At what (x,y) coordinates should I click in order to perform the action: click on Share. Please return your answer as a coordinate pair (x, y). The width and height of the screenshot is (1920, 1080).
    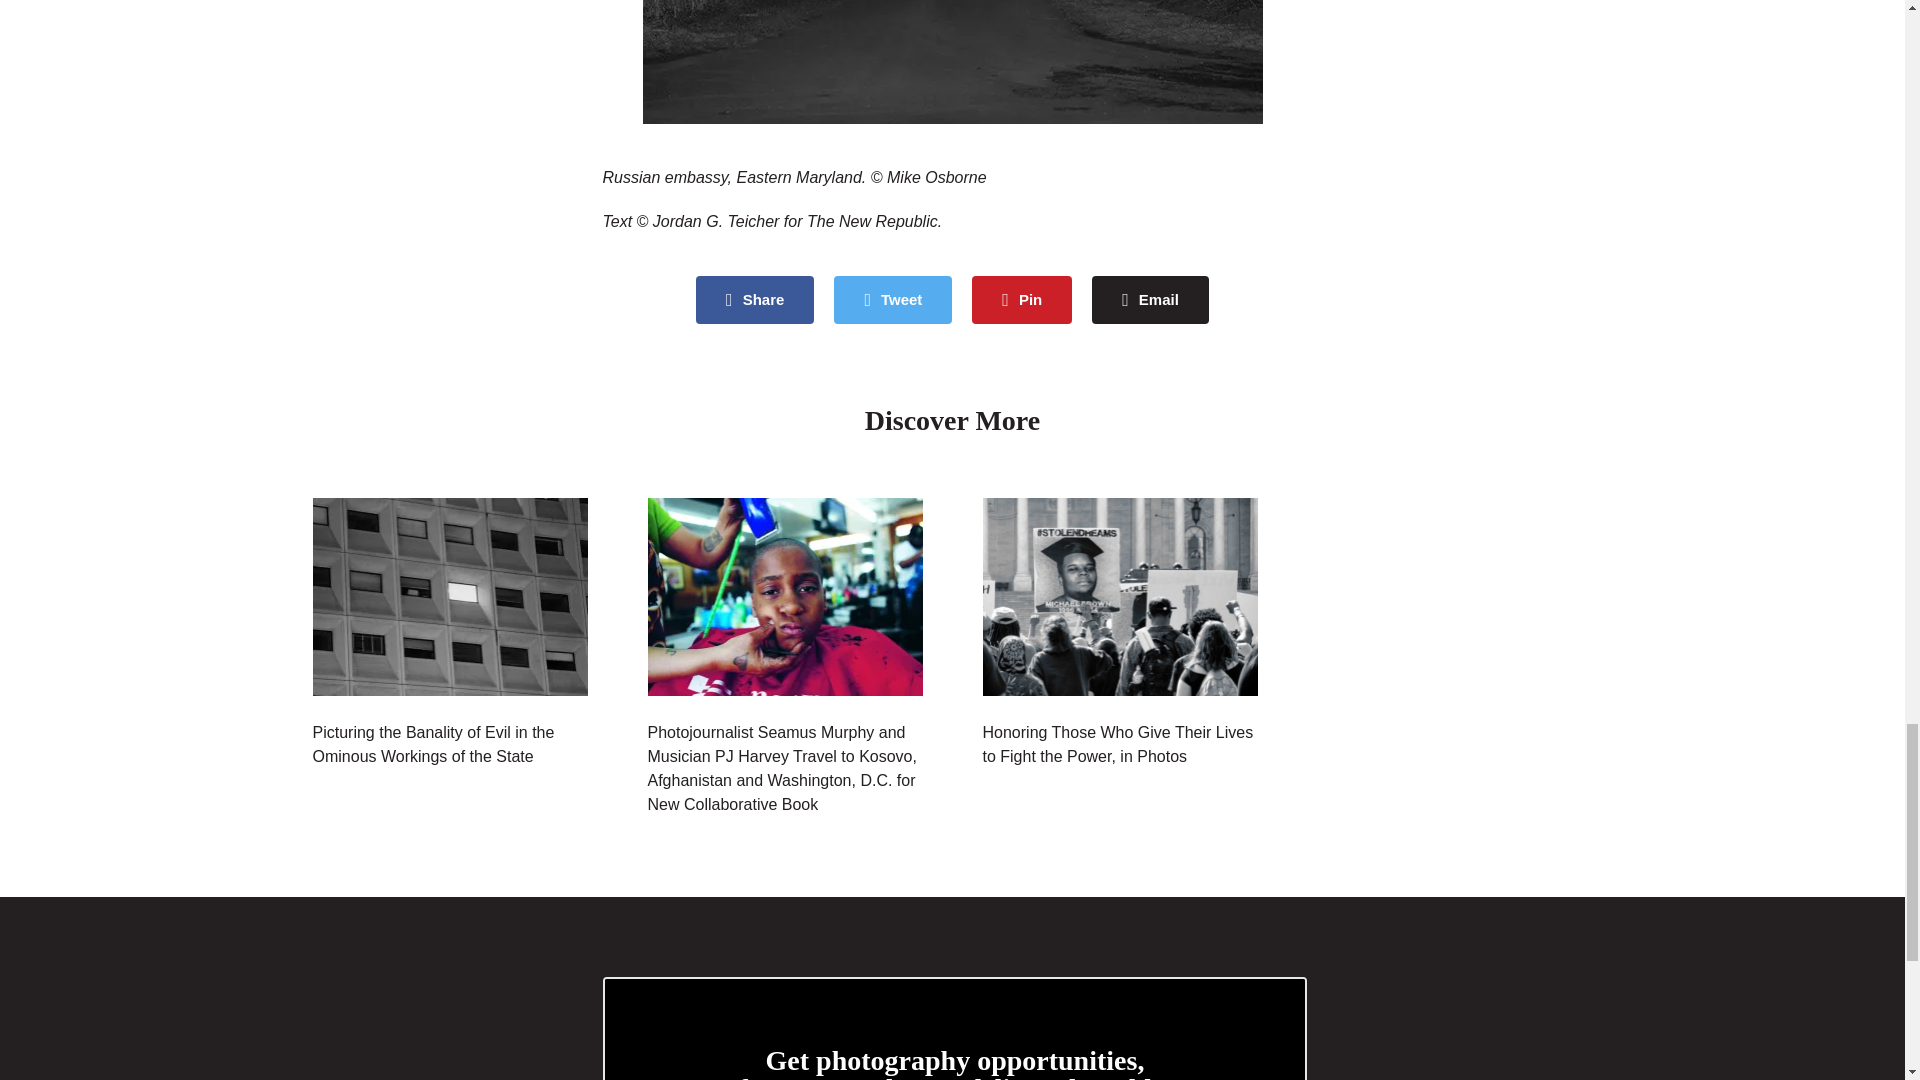
    Looking at the image, I should click on (754, 300).